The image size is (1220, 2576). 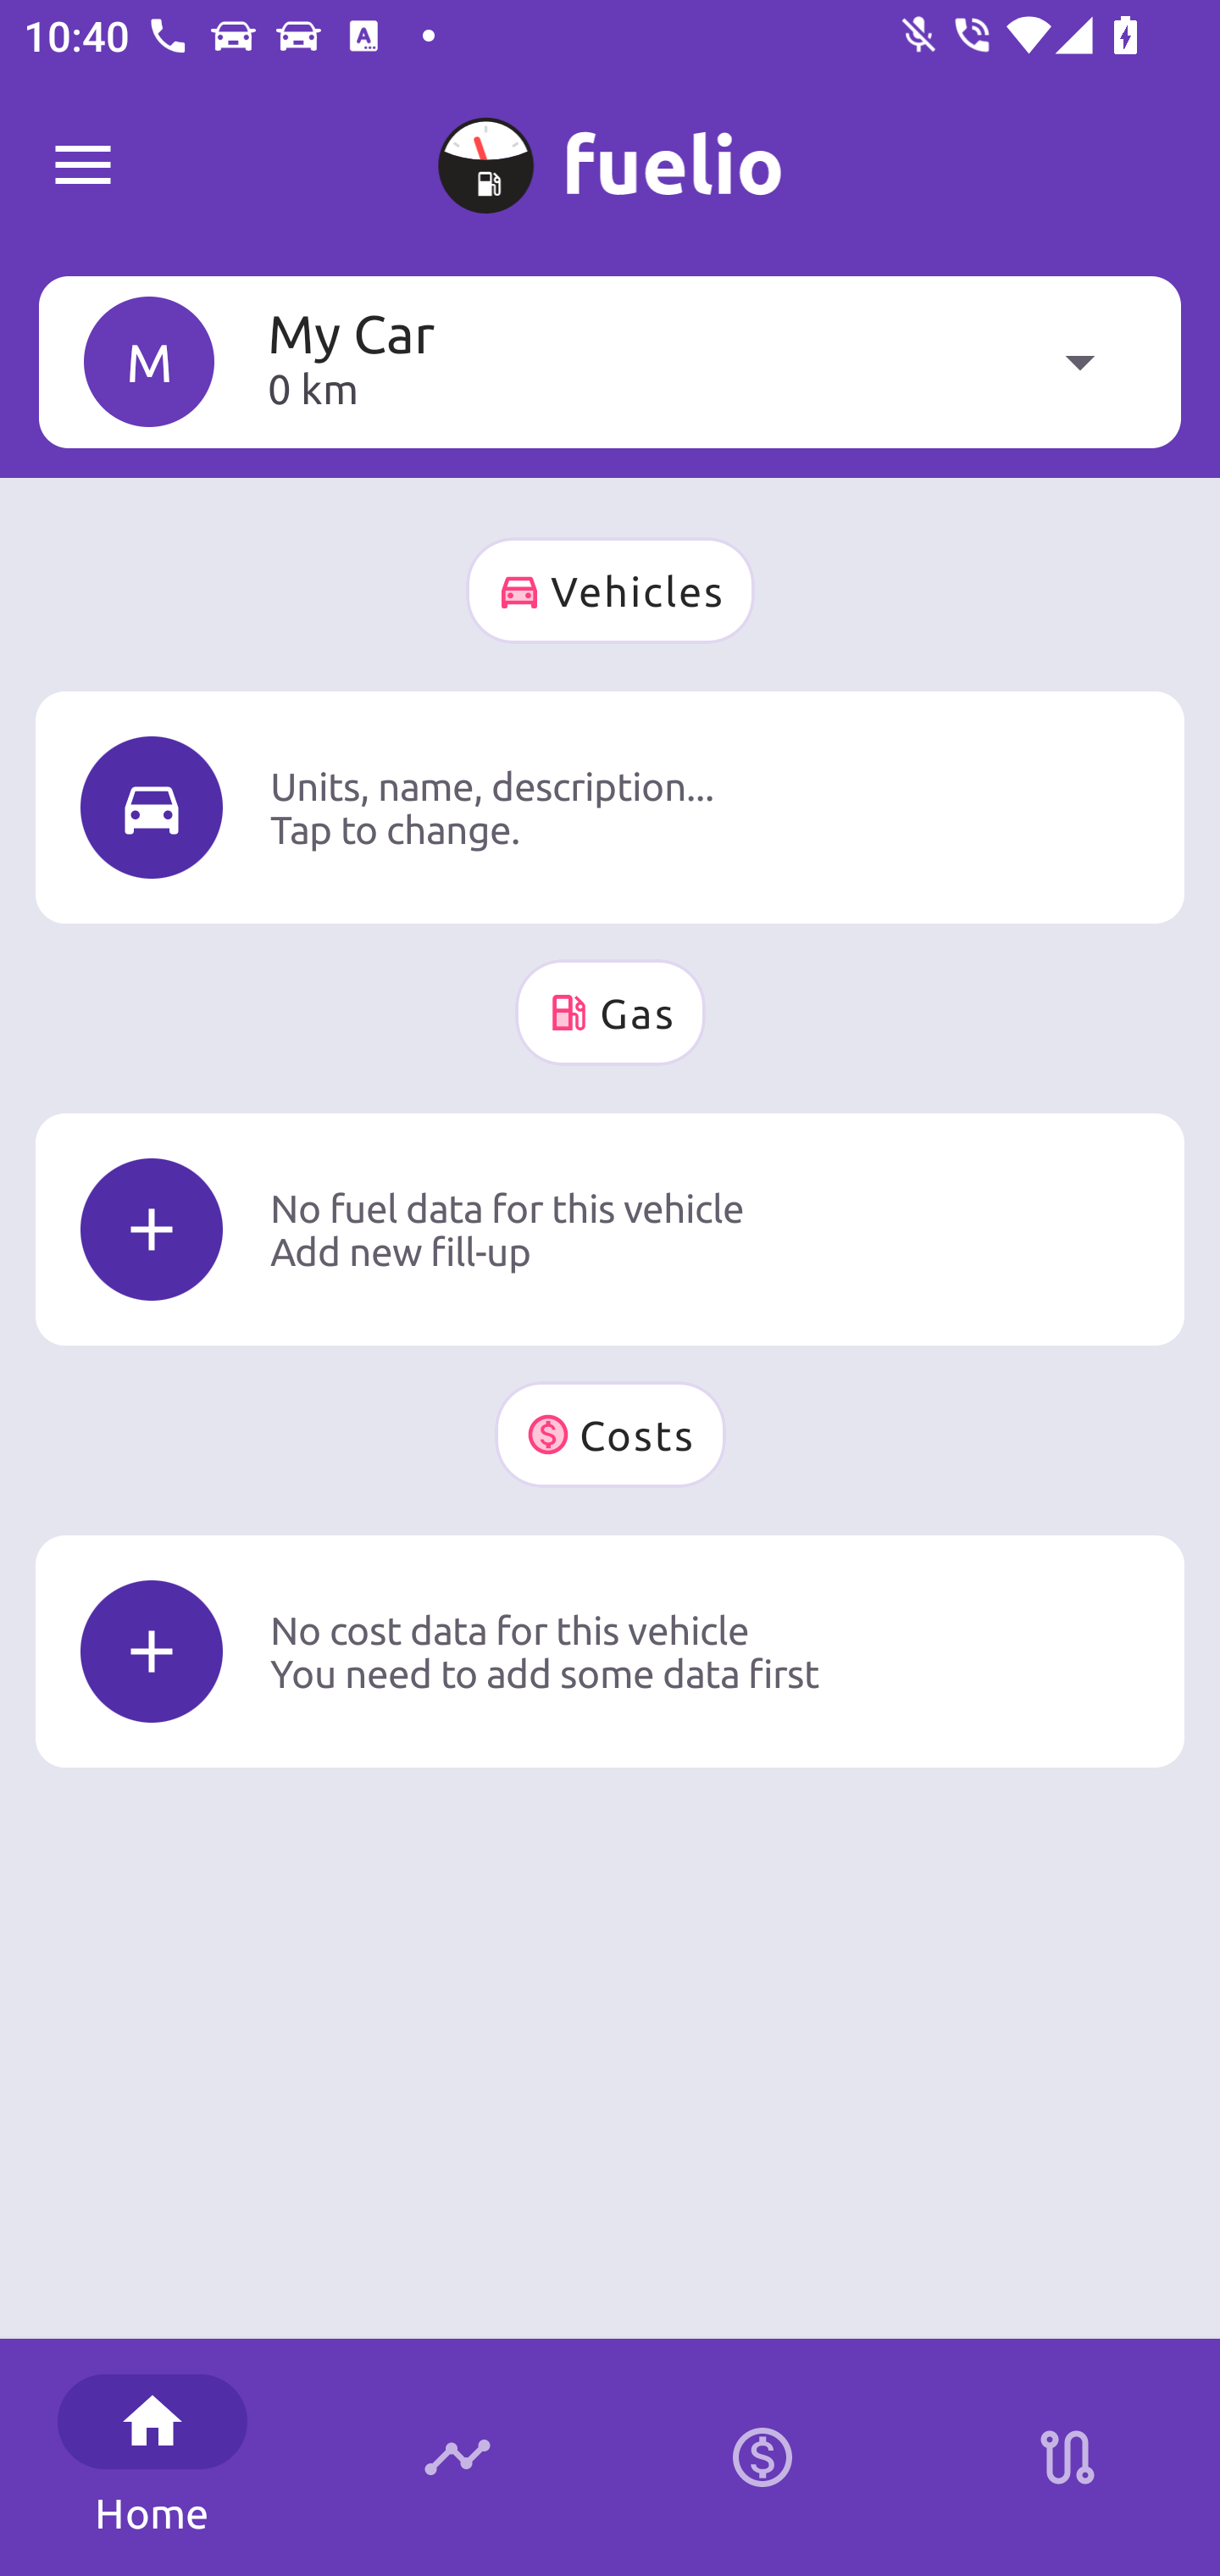 I want to click on Vehicles, so click(x=610, y=591).